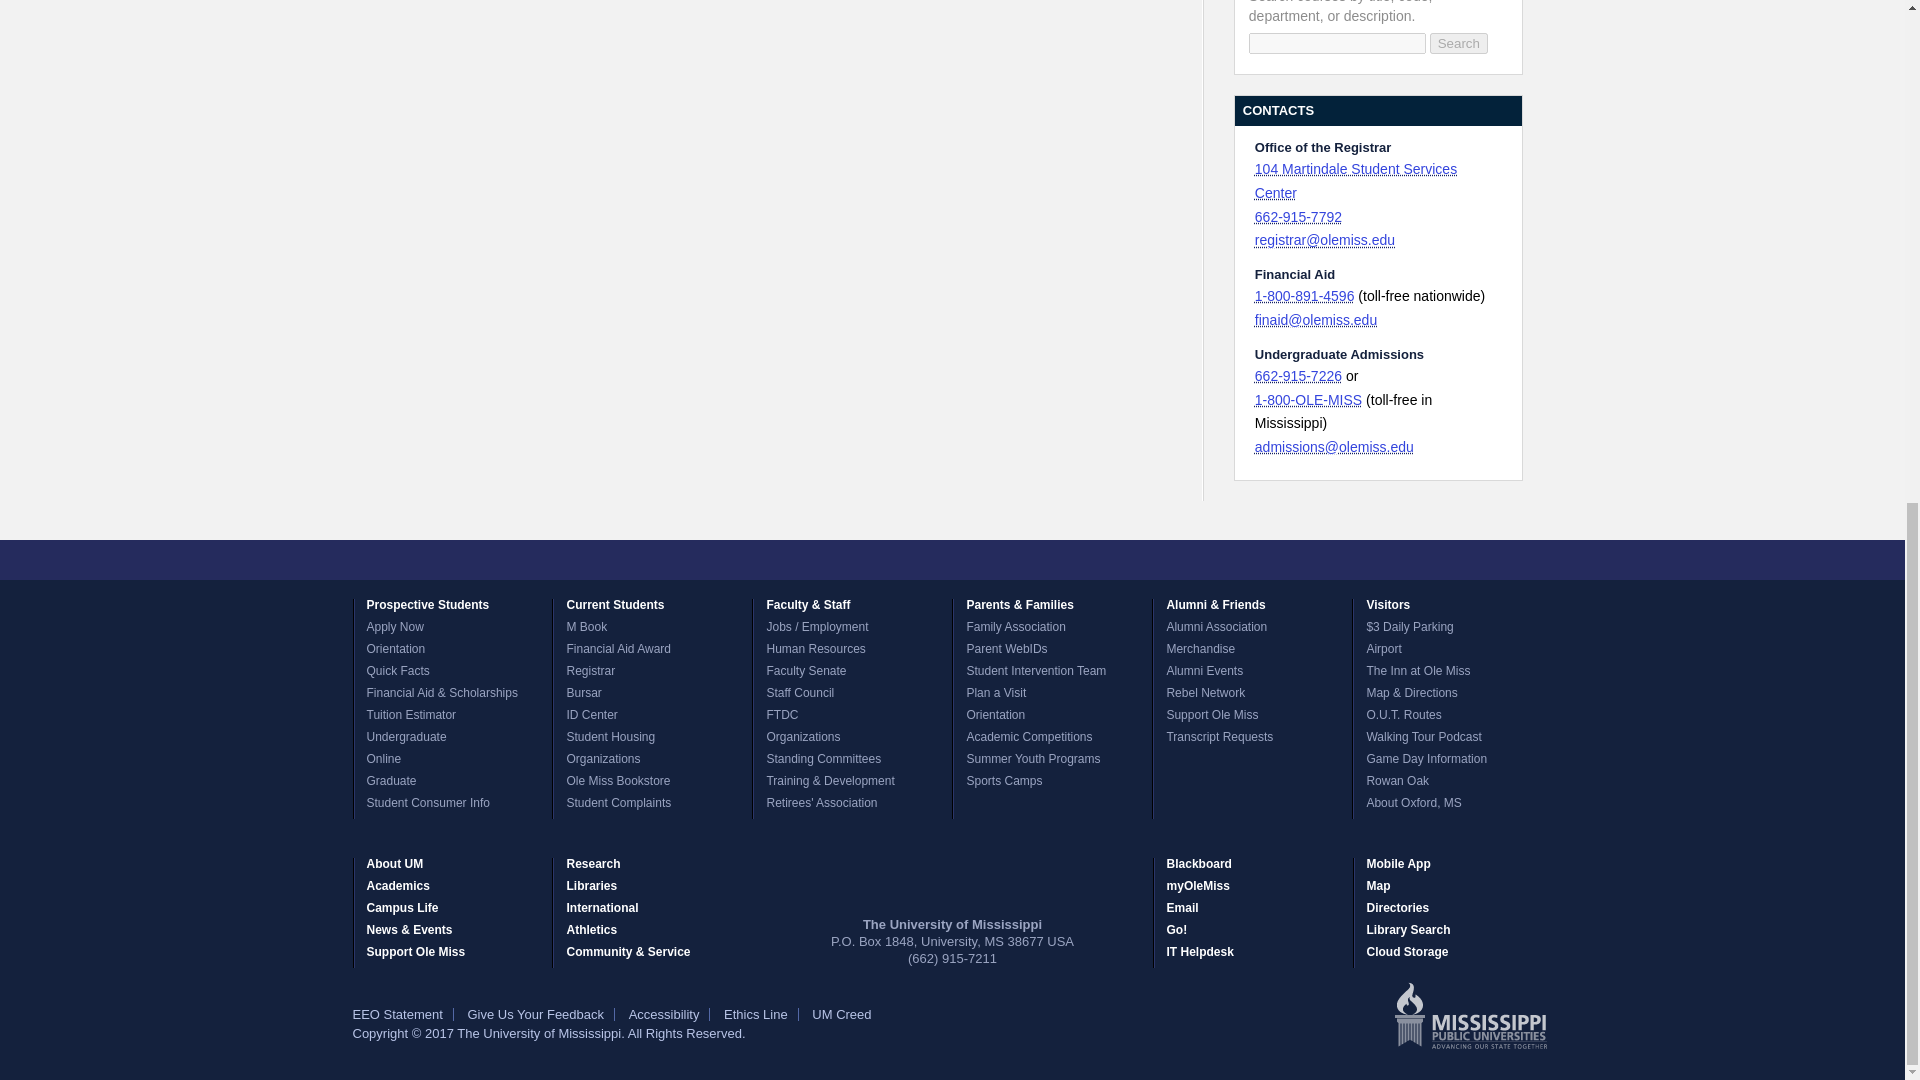 The width and height of the screenshot is (1920, 1080). What do you see at coordinates (1459, 44) in the screenshot?
I see `Search` at bounding box center [1459, 44].